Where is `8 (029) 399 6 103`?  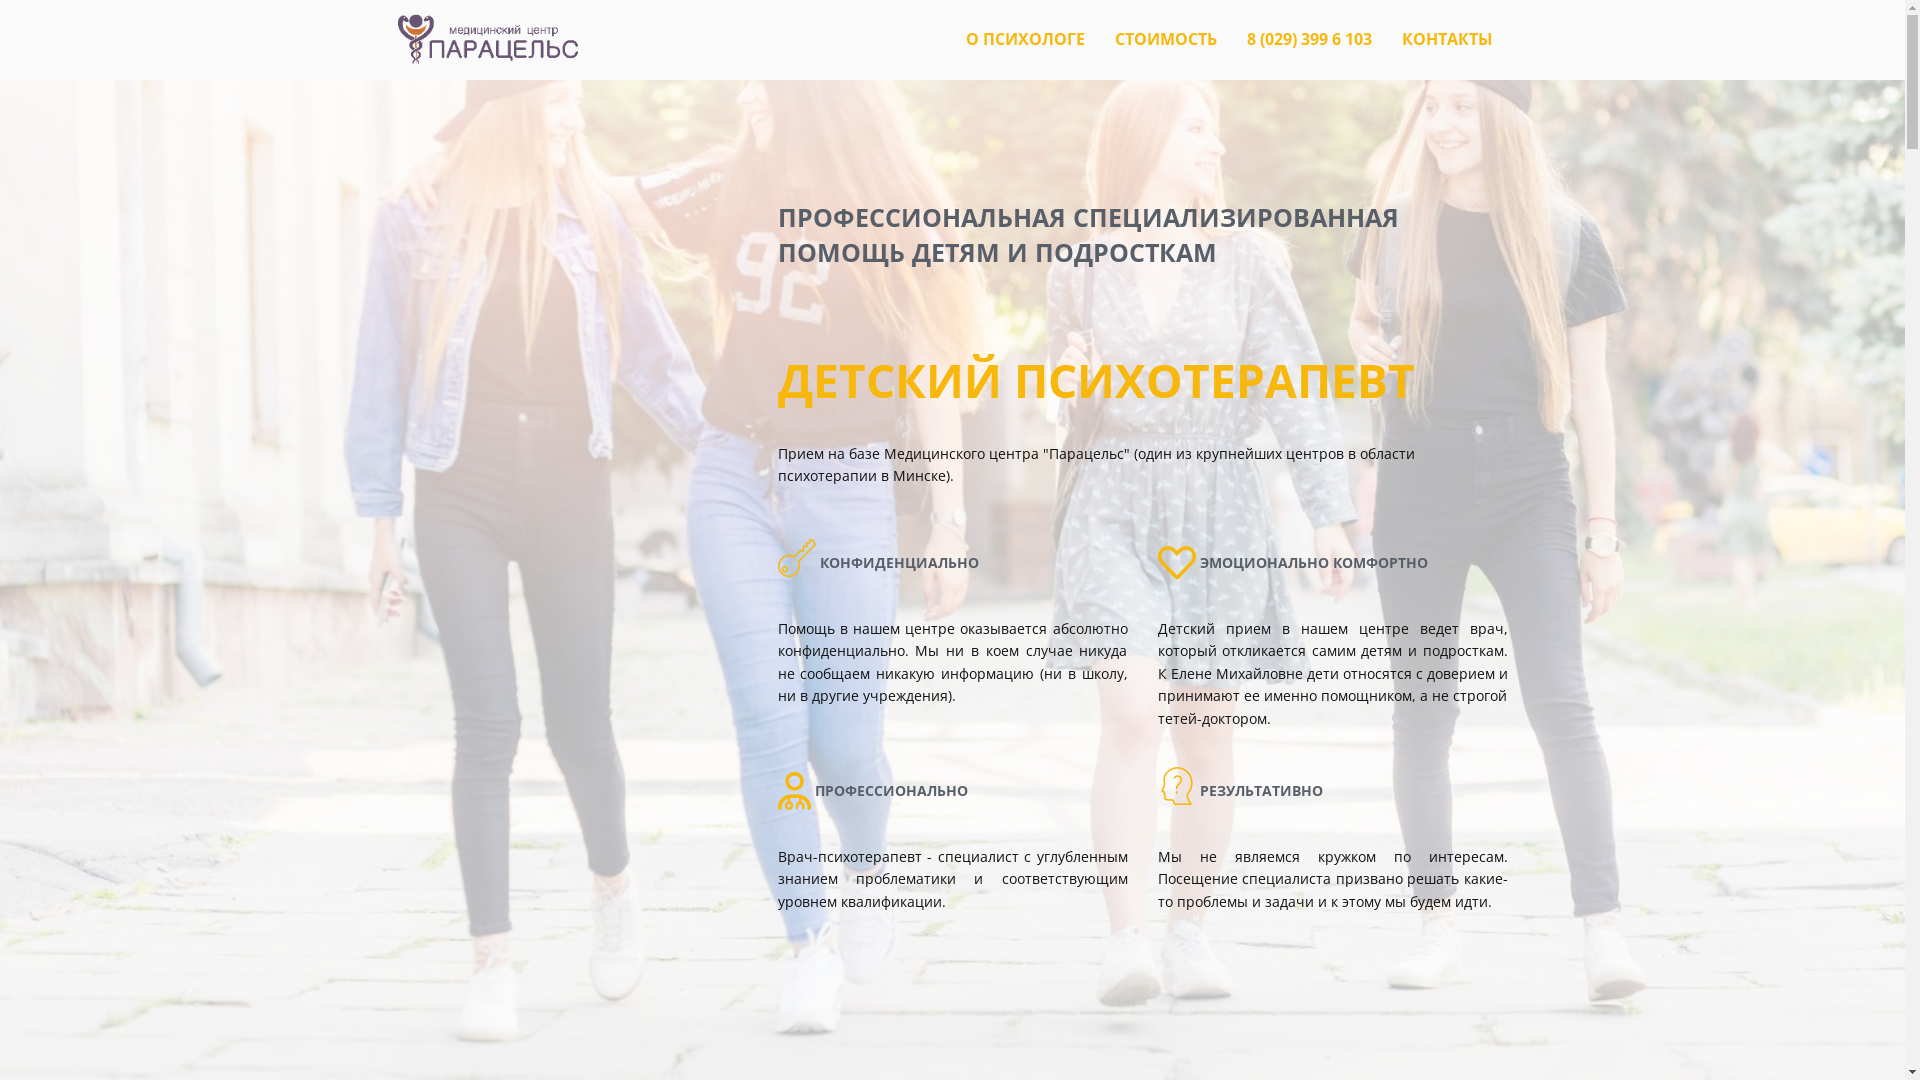
8 (029) 399 6 103 is located at coordinates (1308, 40).